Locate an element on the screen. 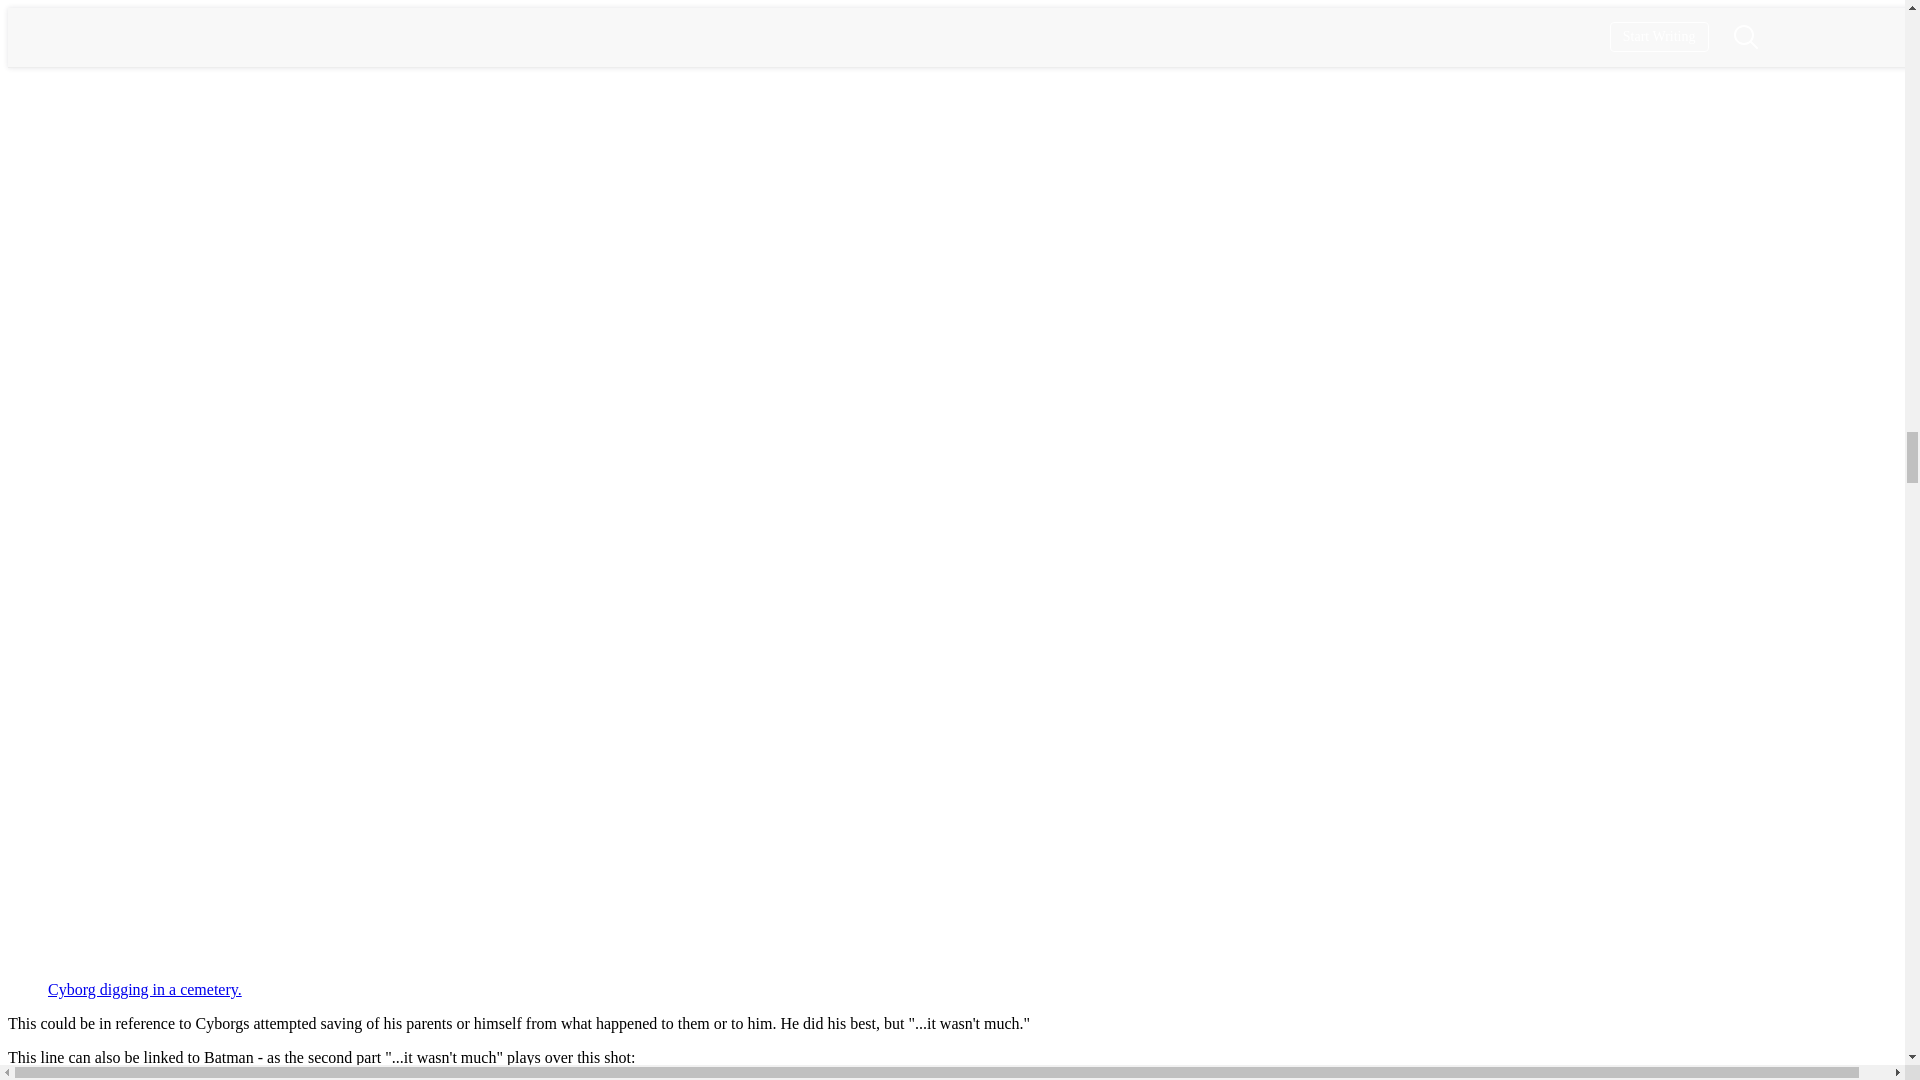 The image size is (1920, 1080). Cyborg digging in a cemetery. is located at coordinates (144, 988).